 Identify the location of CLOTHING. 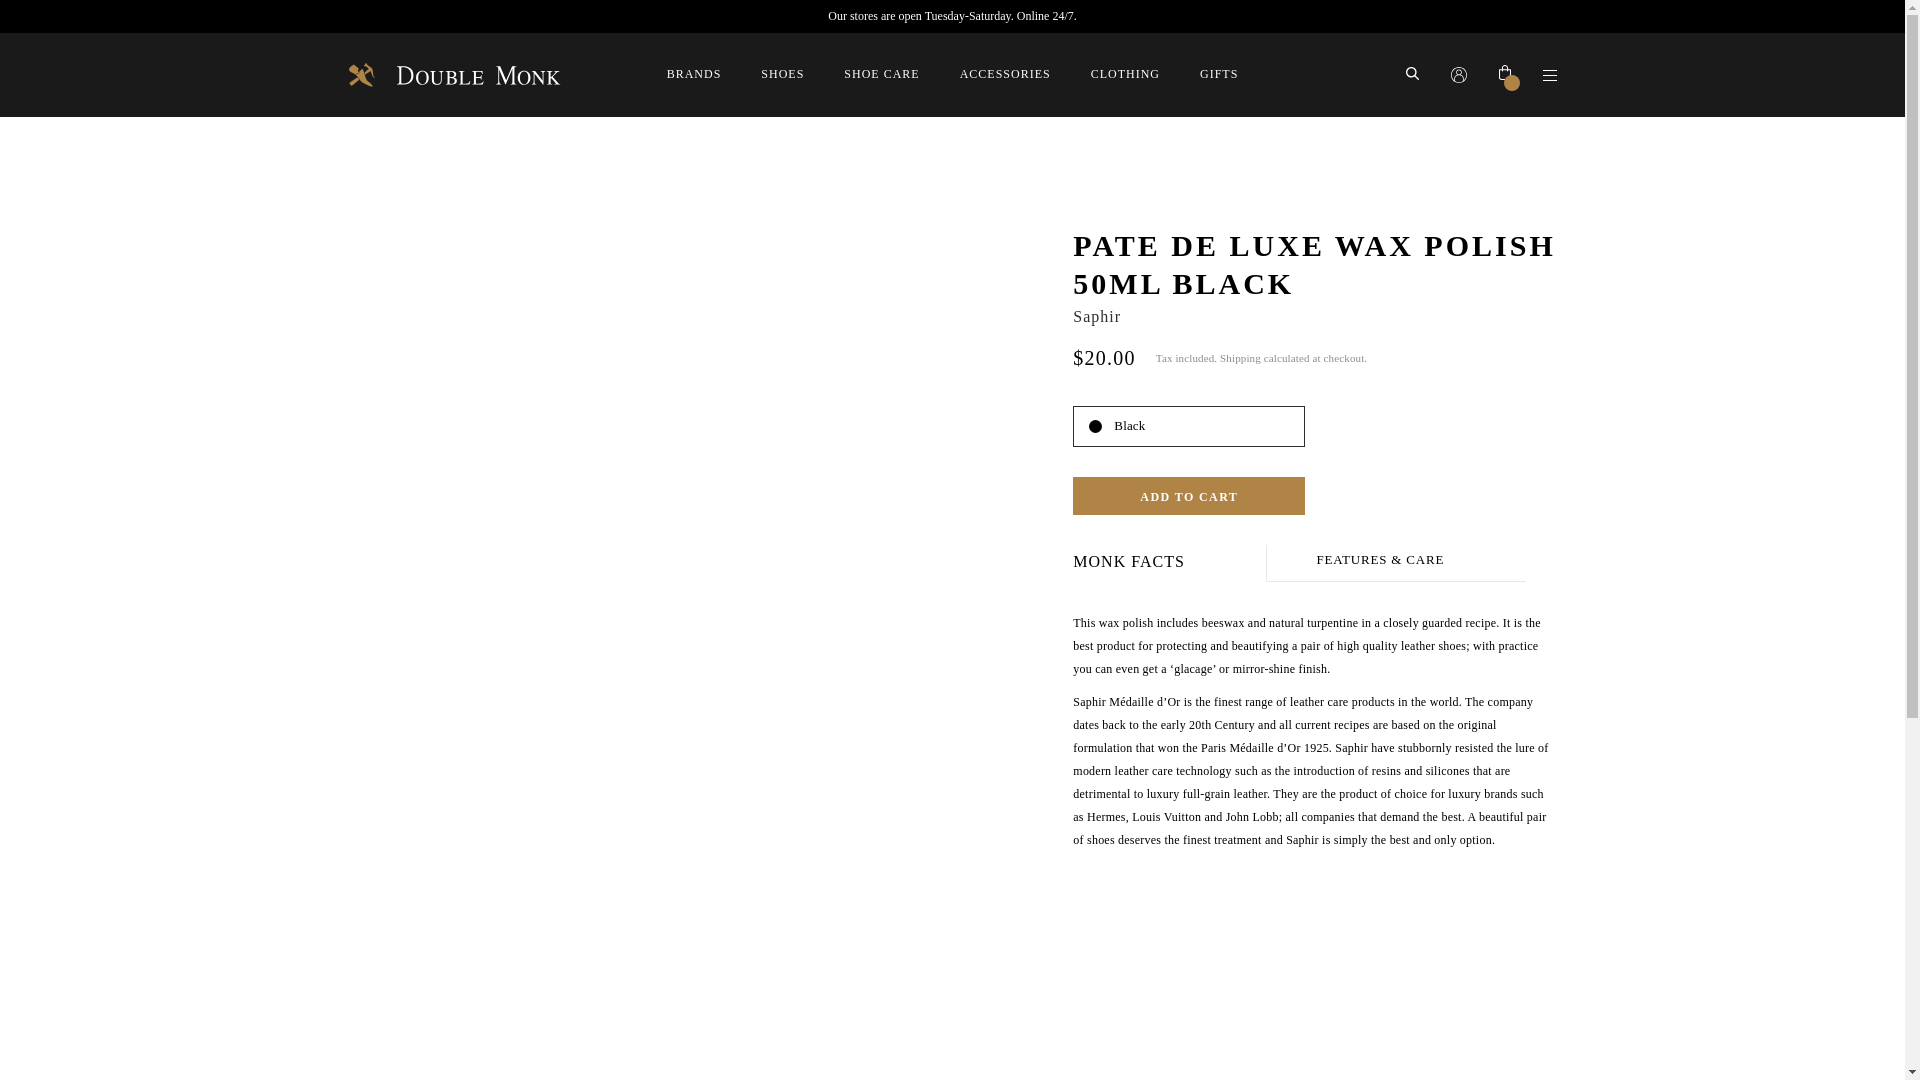
(1124, 74).